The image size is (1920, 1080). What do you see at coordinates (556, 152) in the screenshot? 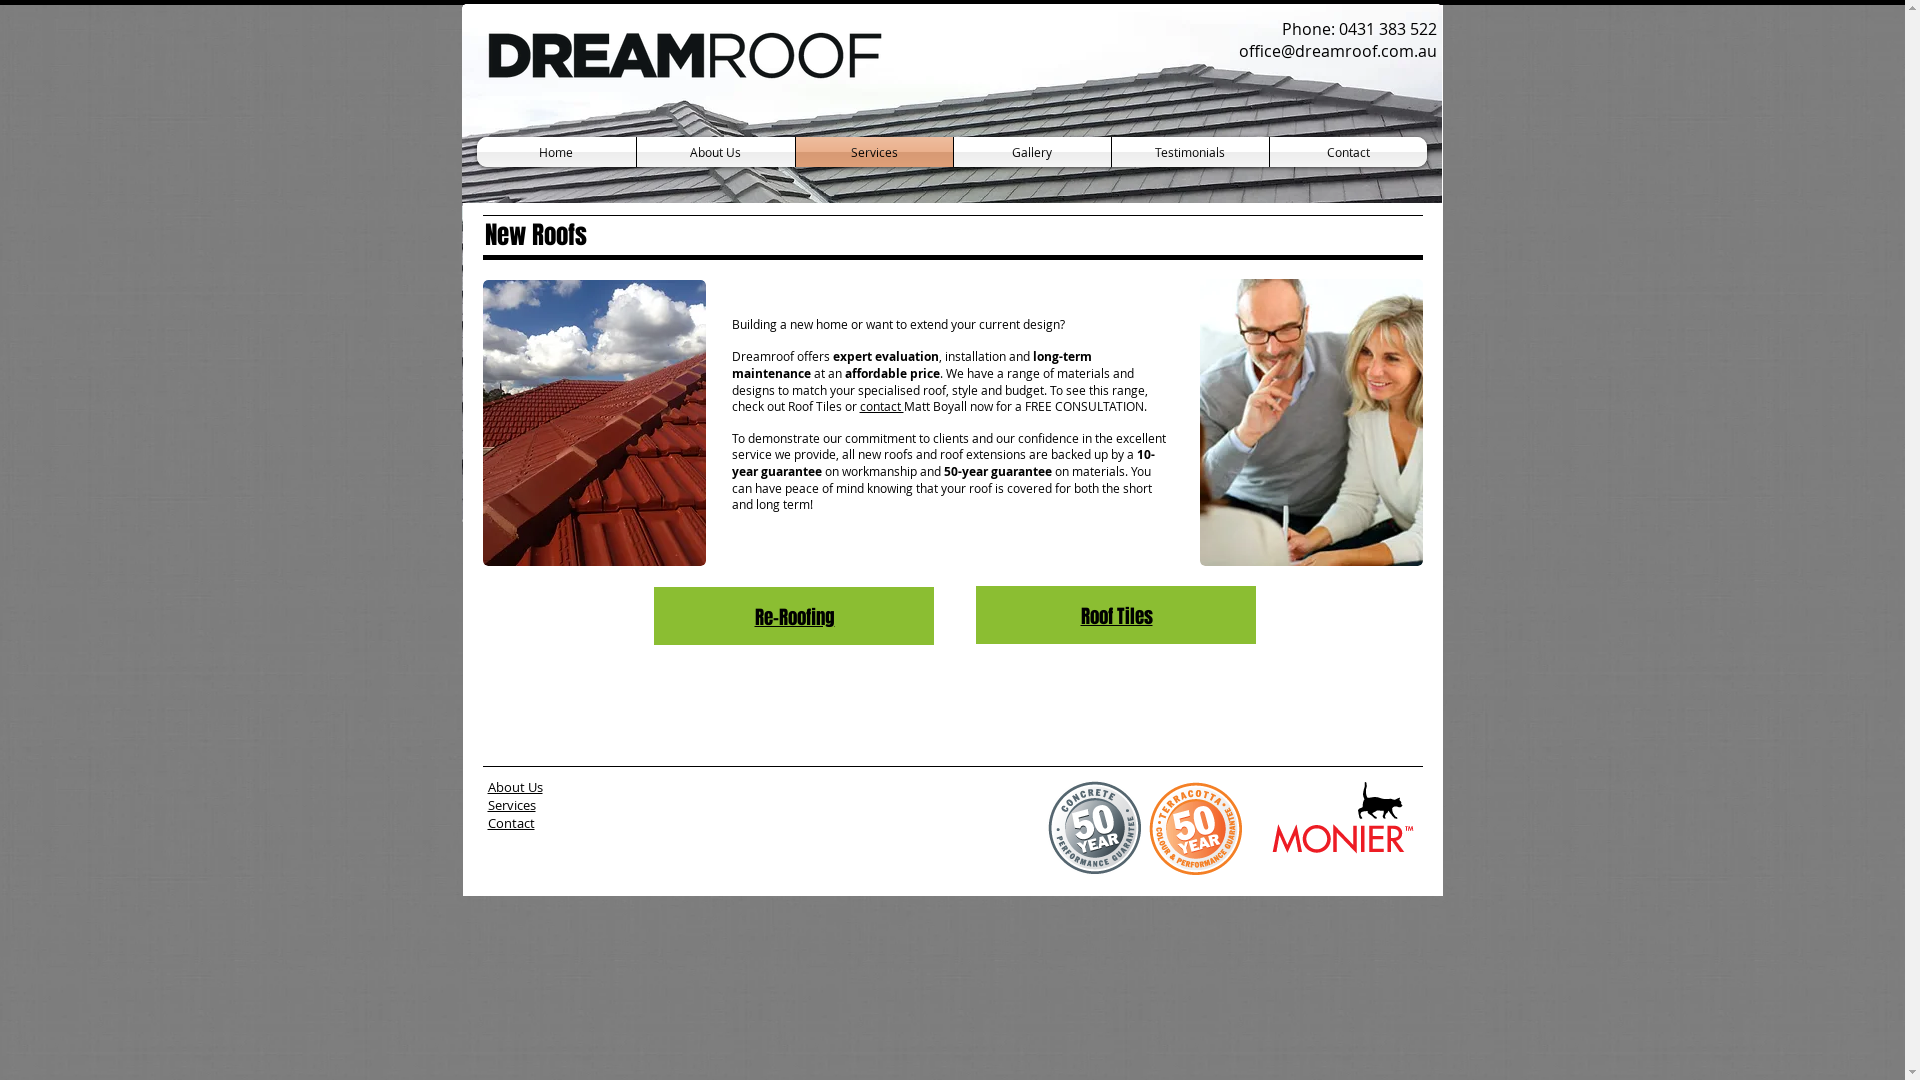
I see `Home` at bounding box center [556, 152].